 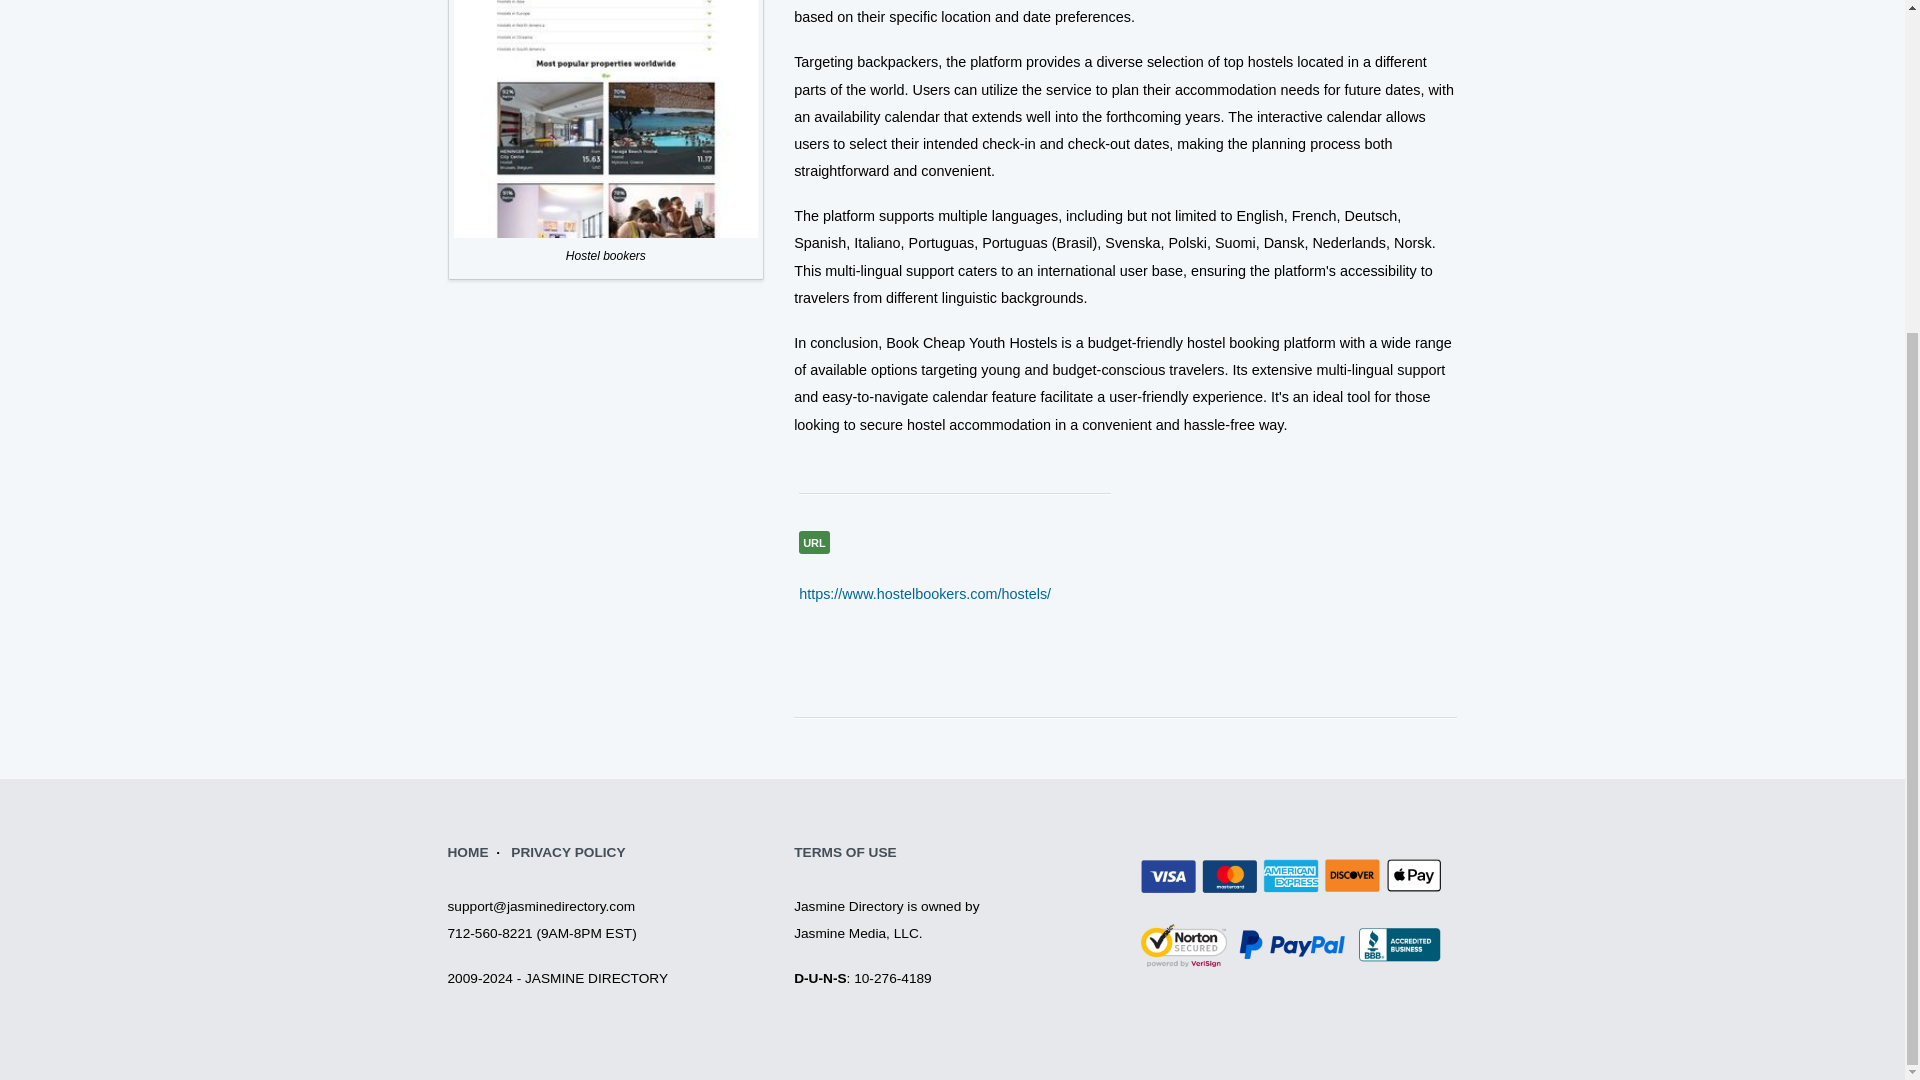 What do you see at coordinates (568, 850) in the screenshot?
I see `PRIVACY POLICY` at bounding box center [568, 850].